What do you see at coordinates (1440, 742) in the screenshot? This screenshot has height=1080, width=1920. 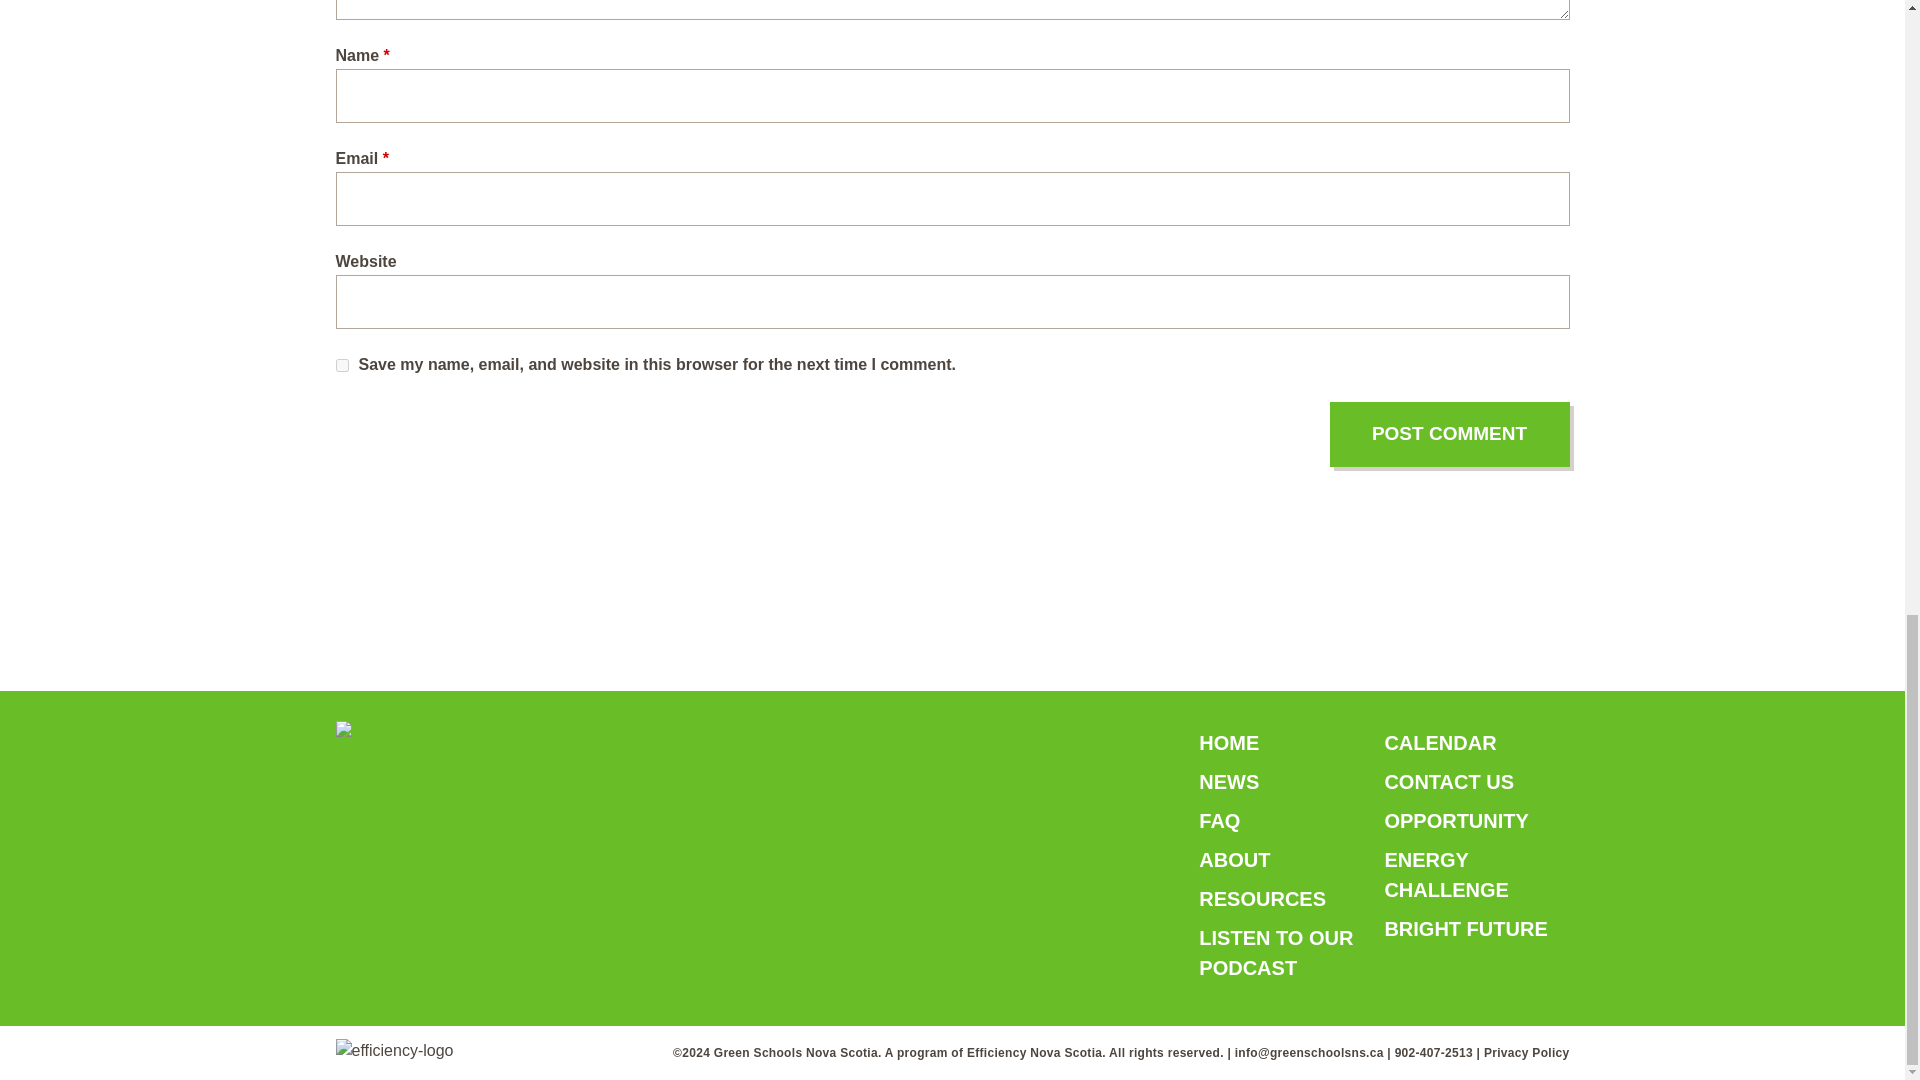 I see `CALENDAR` at bounding box center [1440, 742].